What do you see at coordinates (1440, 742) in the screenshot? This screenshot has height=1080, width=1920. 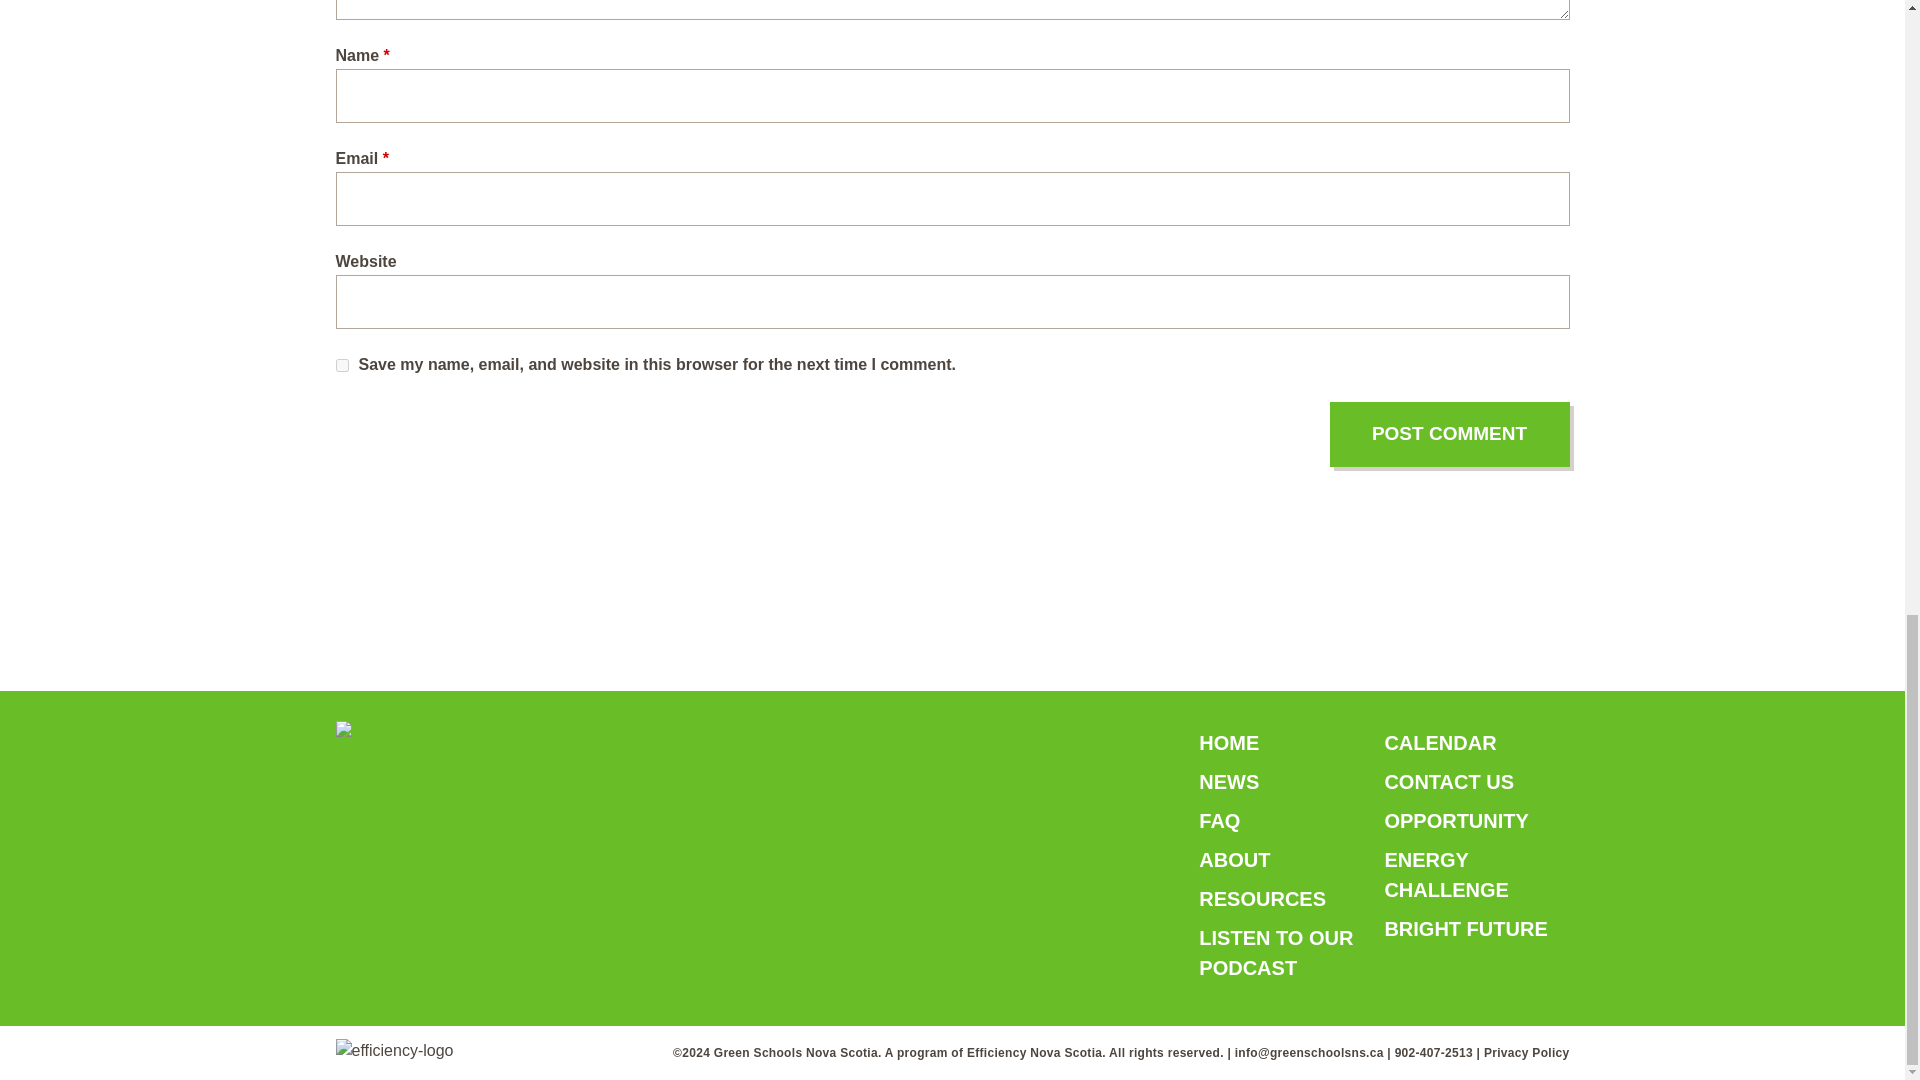 I see `CALENDAR` at bounding box center [1440, 742].